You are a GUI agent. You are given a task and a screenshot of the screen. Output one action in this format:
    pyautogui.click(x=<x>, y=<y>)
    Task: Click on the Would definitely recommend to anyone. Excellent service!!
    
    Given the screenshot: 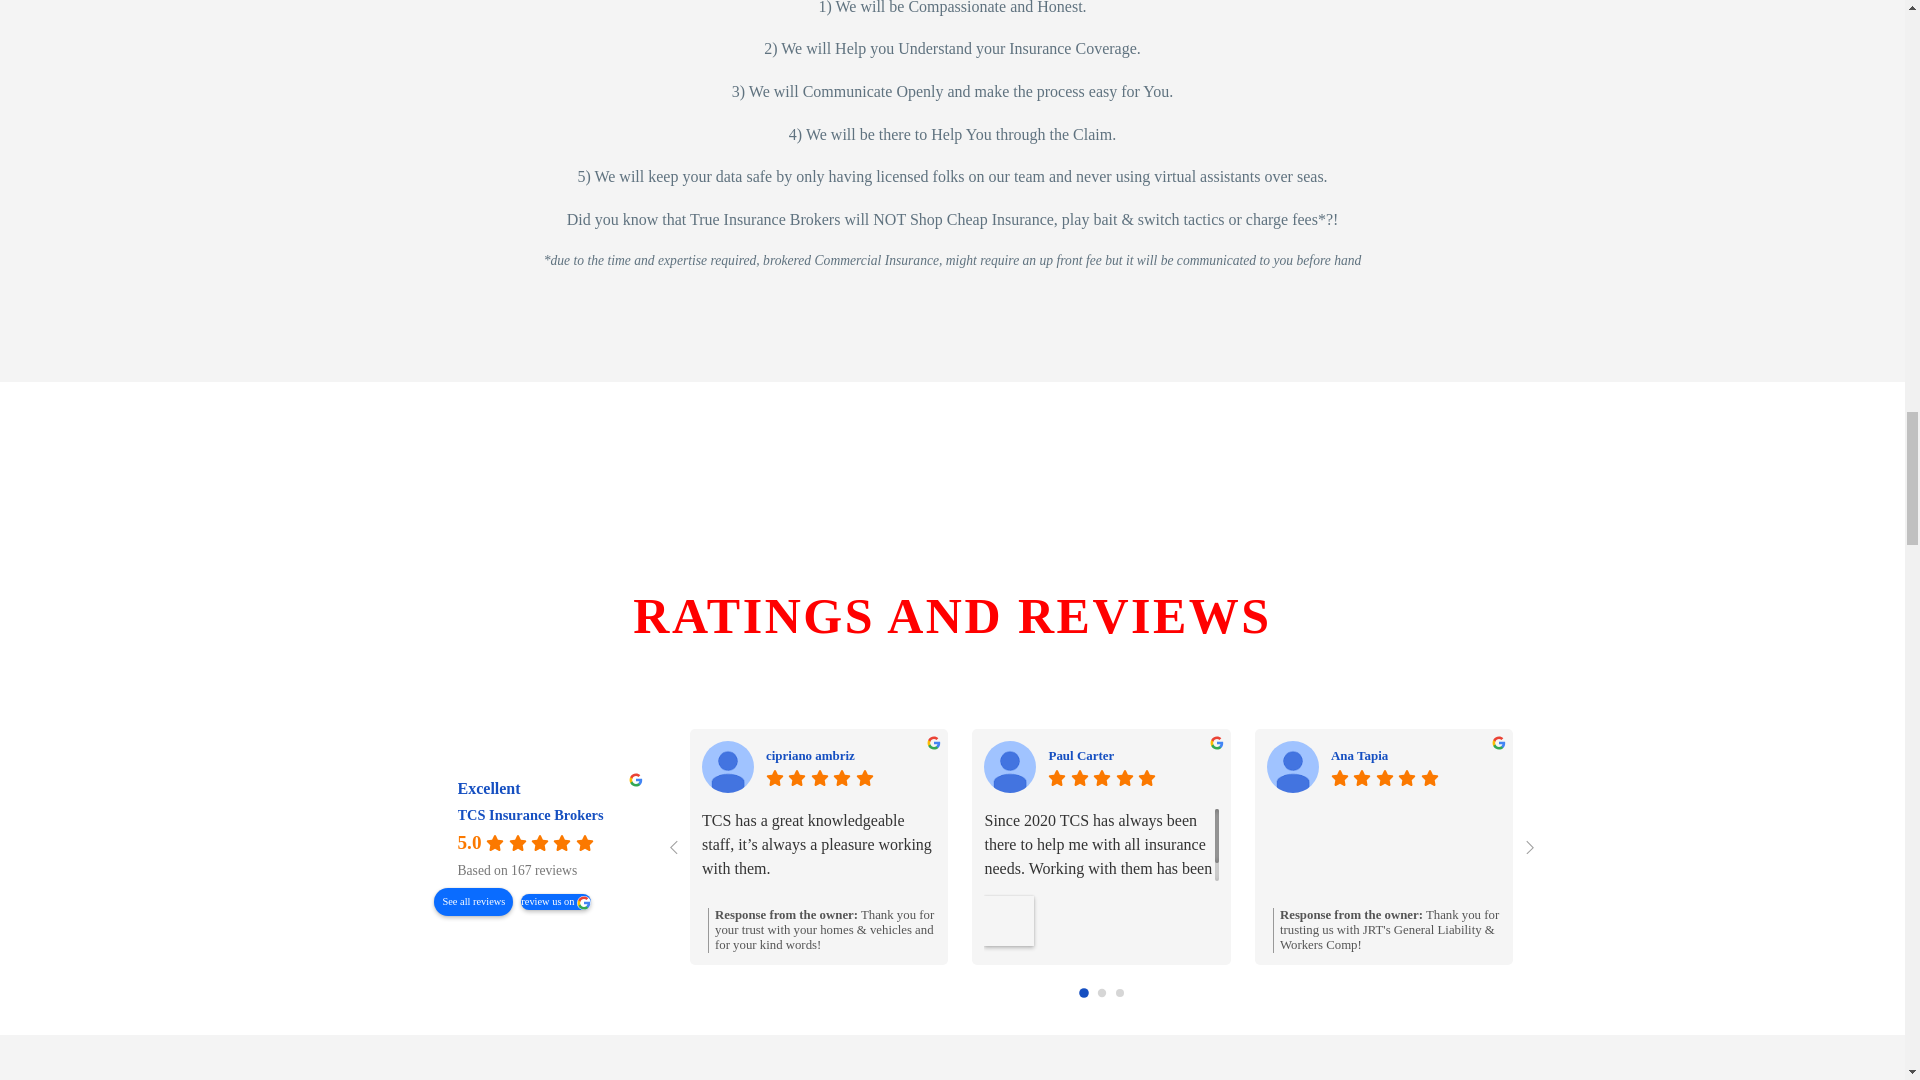 What is the action you would take?
    pyautogui.click(x=1666, y=855)
    